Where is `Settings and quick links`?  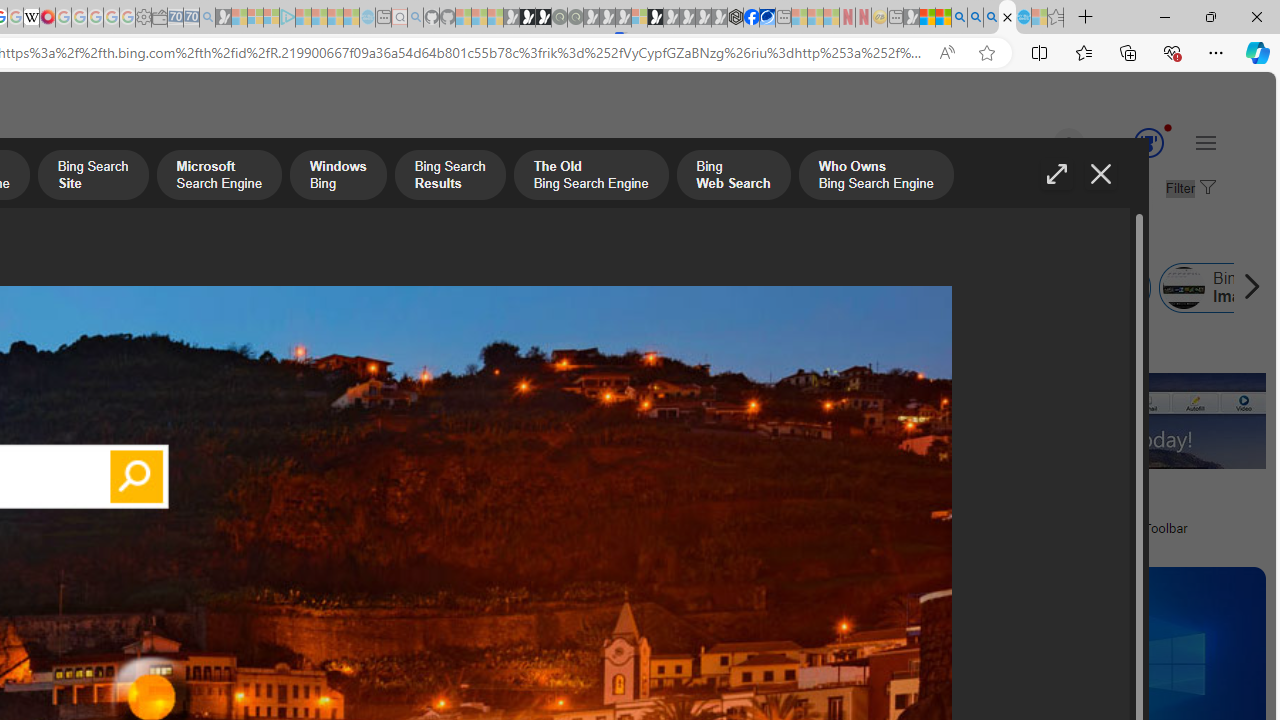
Settings and quick links is located at coordinates (1206, 142).